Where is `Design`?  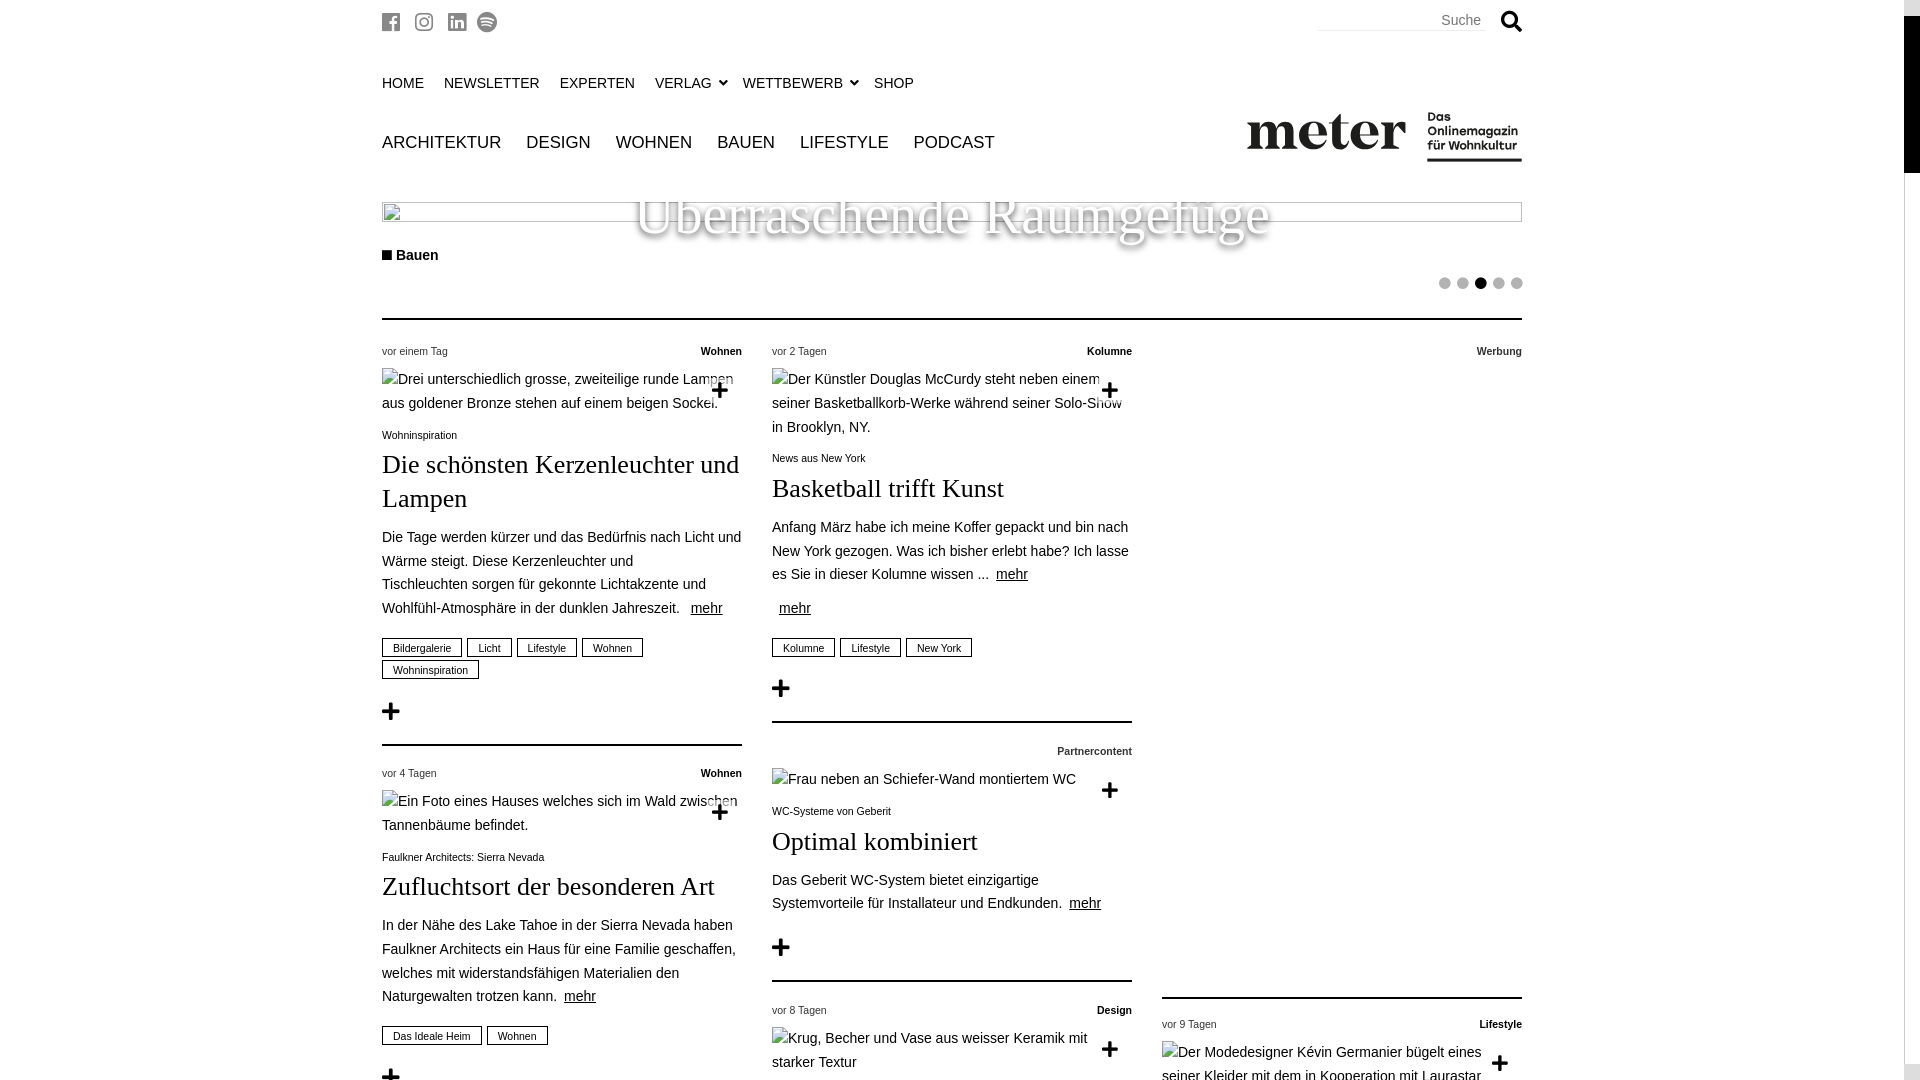
Design is located at coordinates (1114, 1010).